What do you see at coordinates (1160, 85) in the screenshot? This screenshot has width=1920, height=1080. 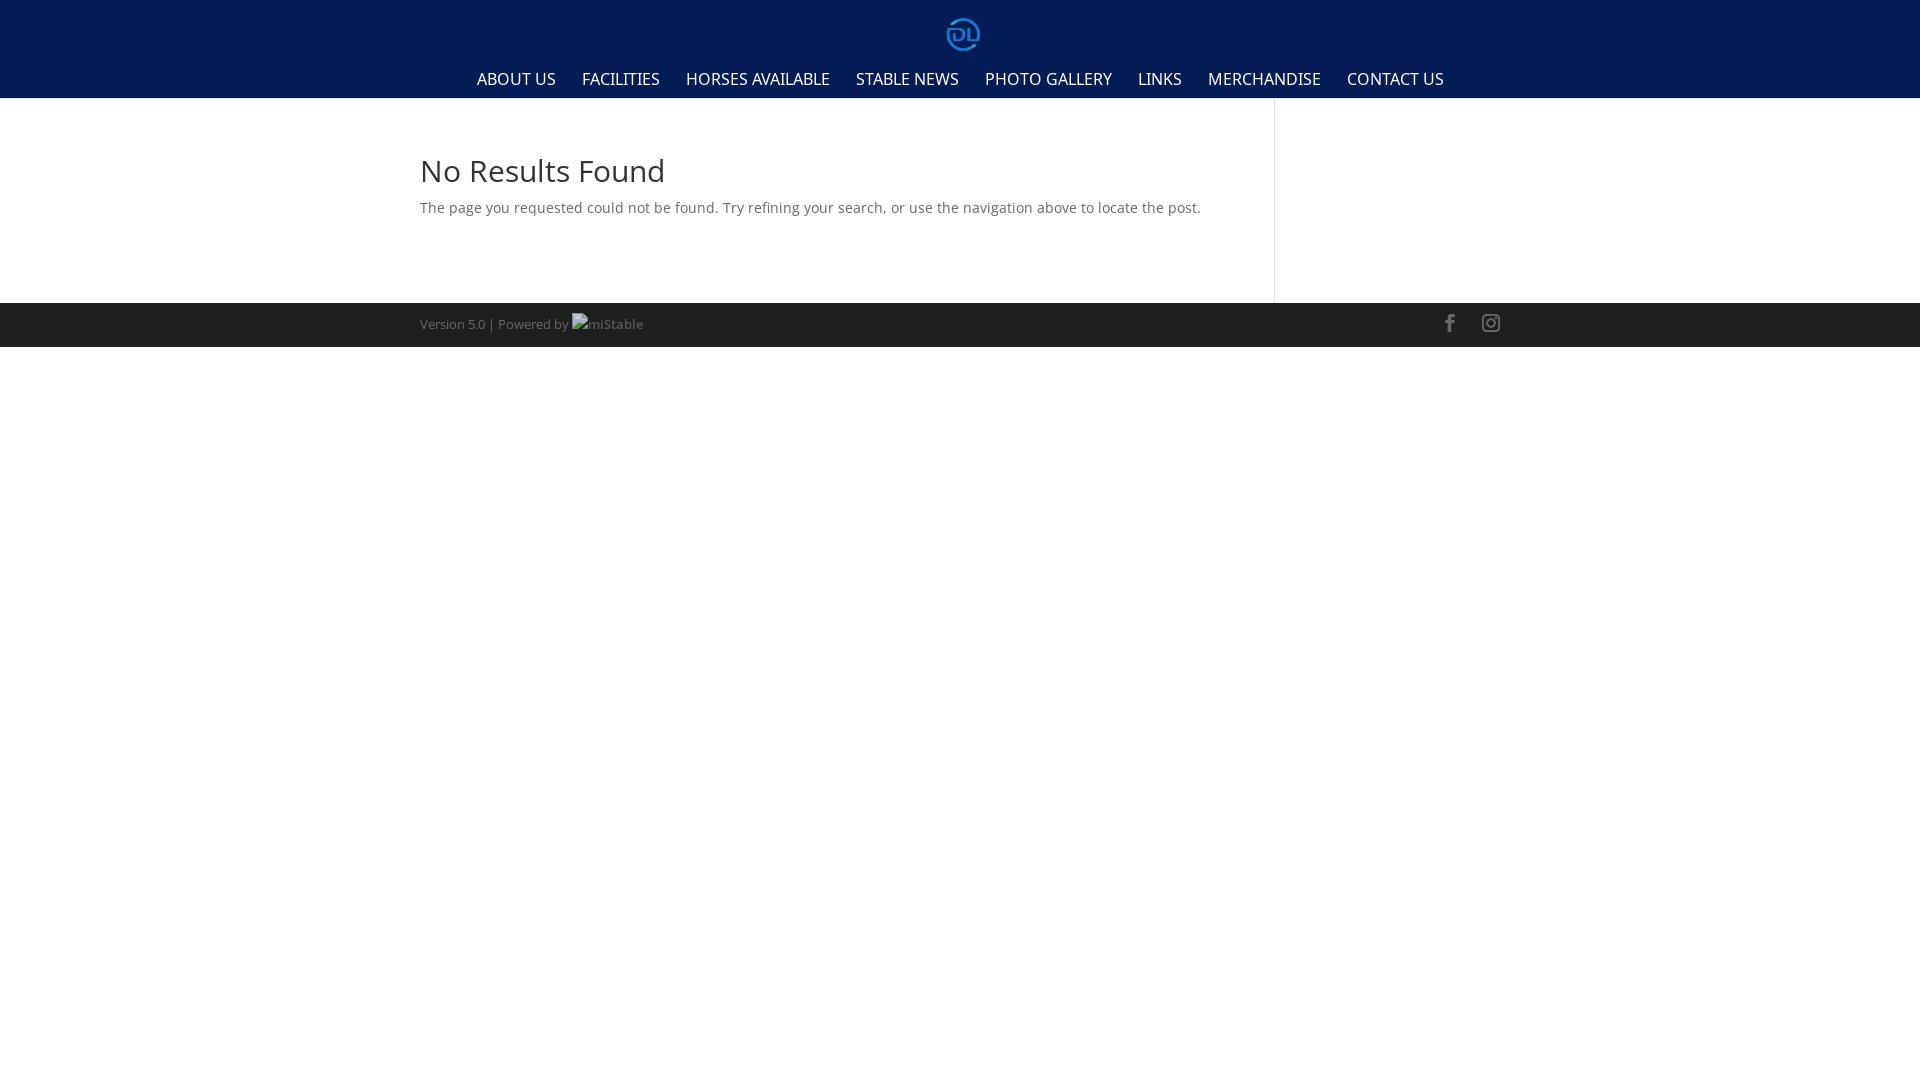 I see `LINKS` at bounding box center [1160, 85].